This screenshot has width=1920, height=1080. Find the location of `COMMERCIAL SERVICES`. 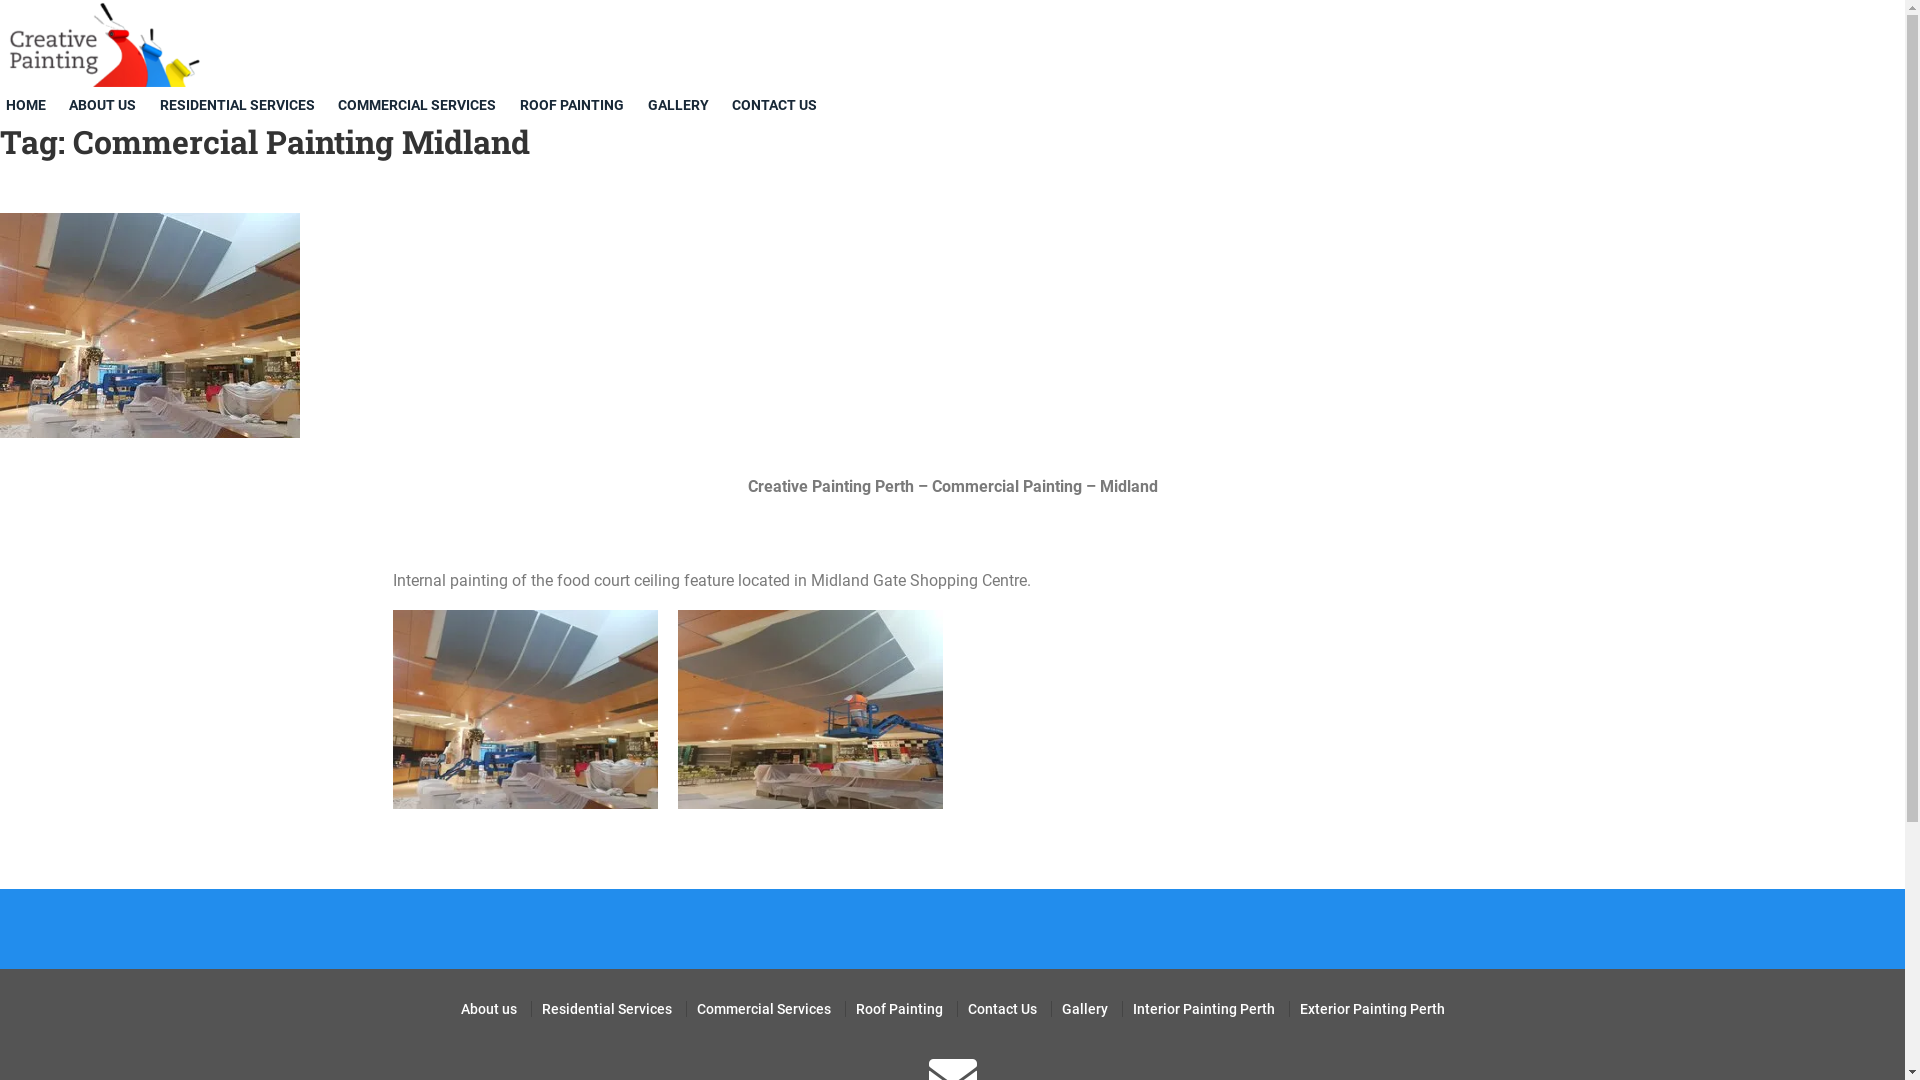

COMMERCIAL SERVICES is located at coordinates (422, 106).